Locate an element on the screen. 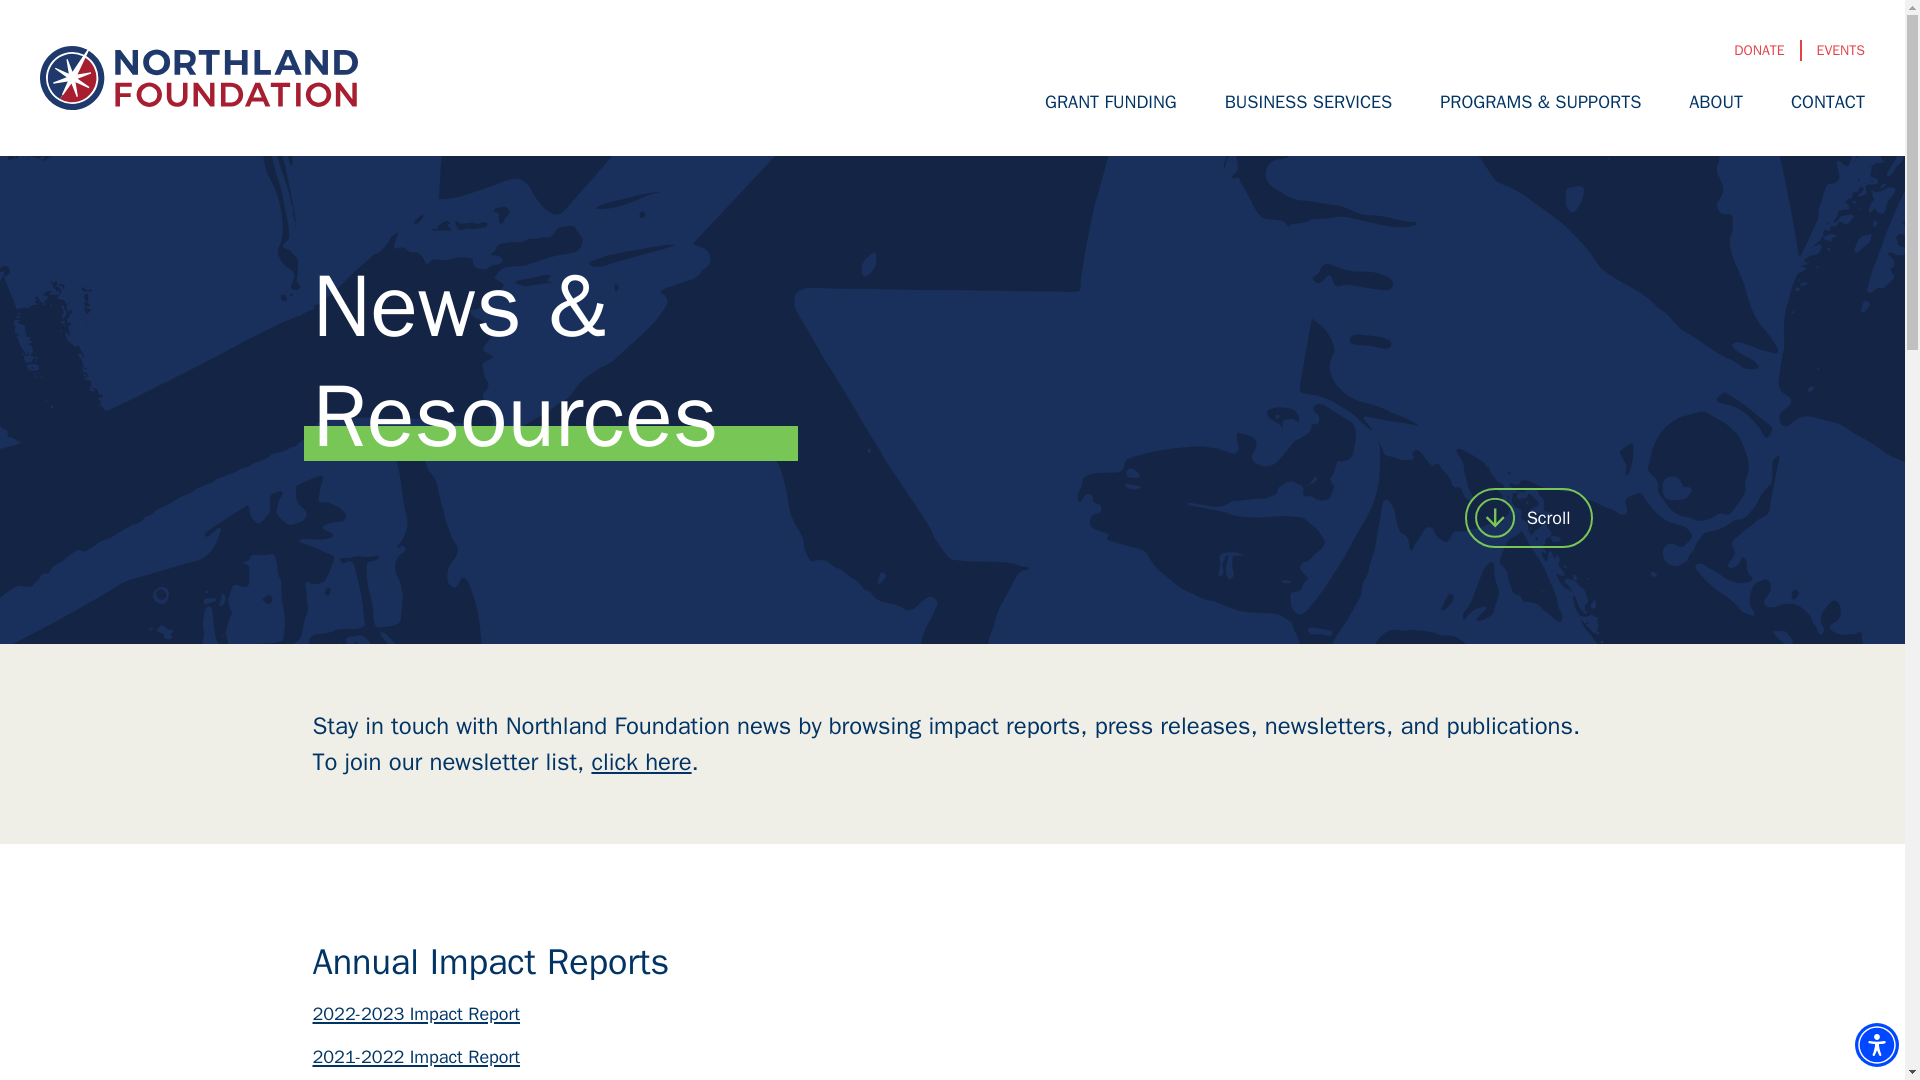 The width and height of the screenshot is (1920, 1080). BUSINESS SERVICES is located at coordinates (1308, 102).